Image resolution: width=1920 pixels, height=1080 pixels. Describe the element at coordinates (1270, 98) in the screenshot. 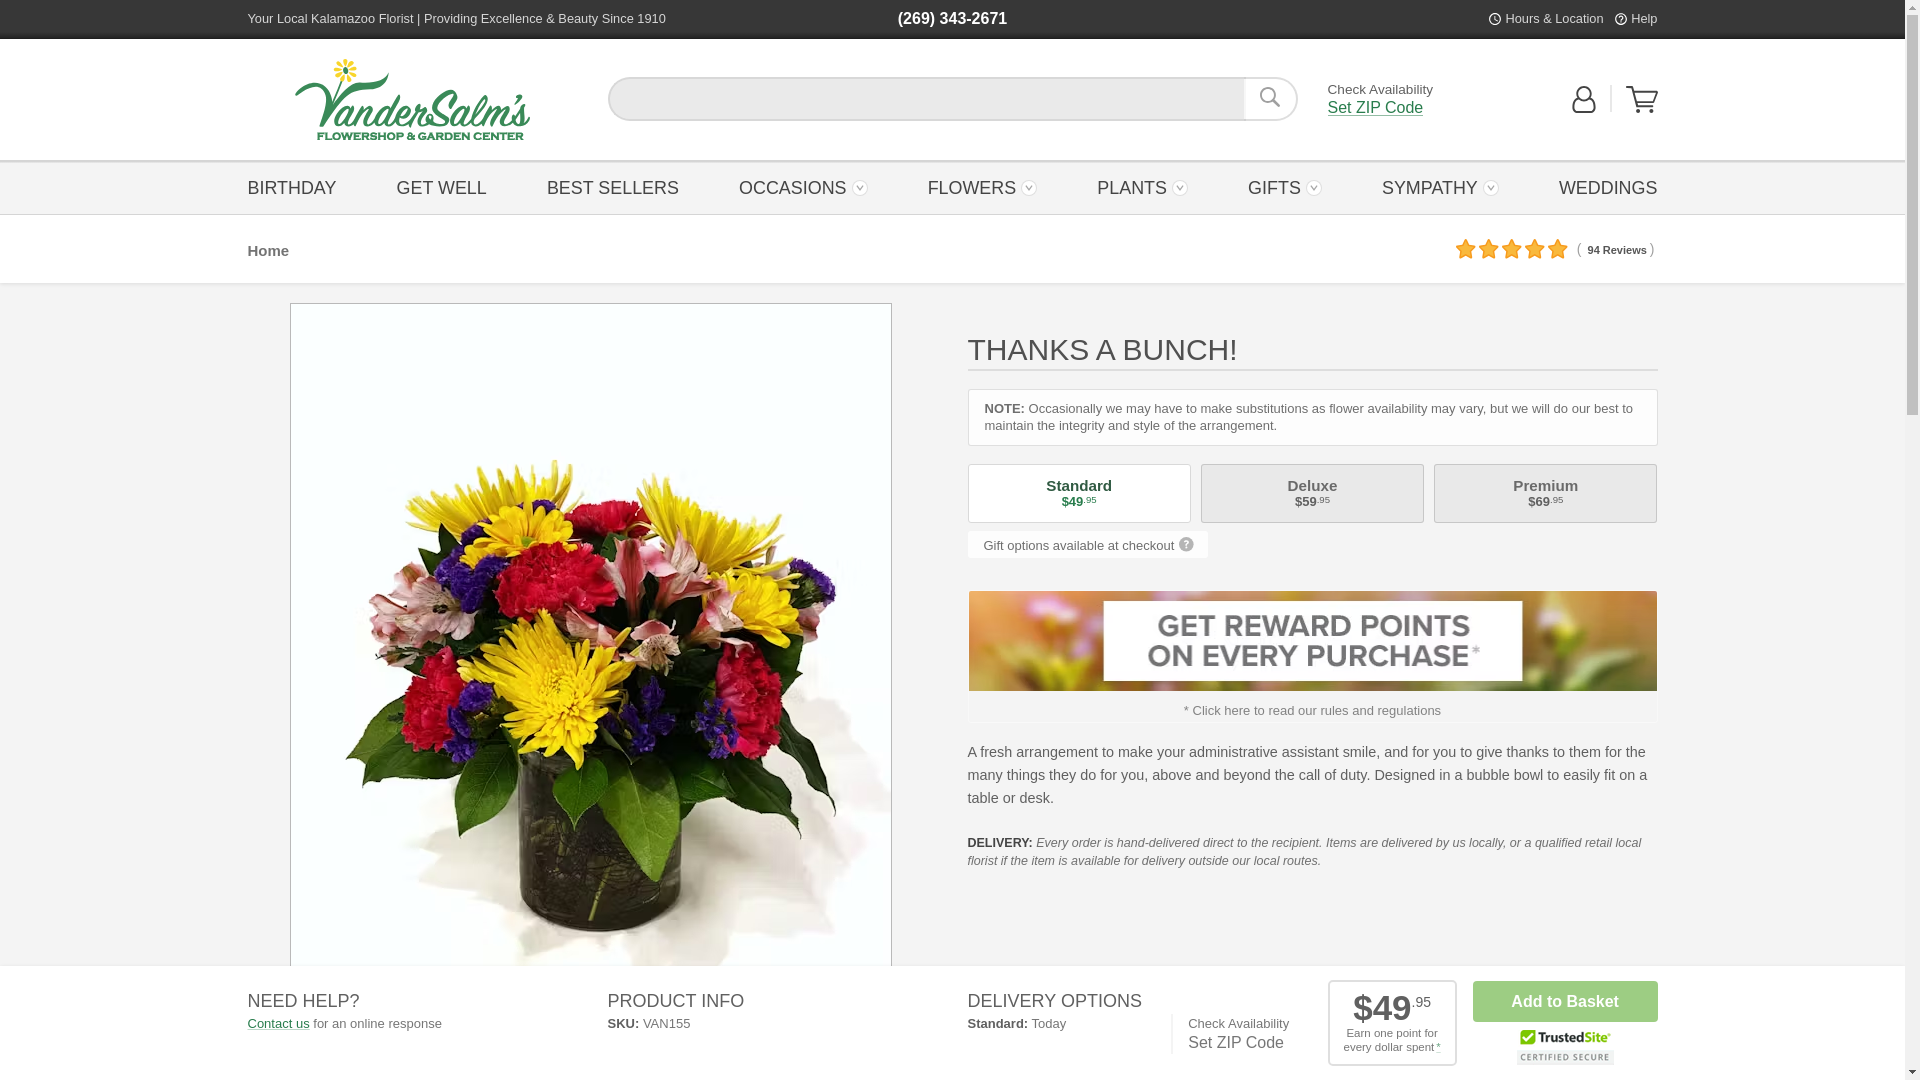

I see `Search` at that location.